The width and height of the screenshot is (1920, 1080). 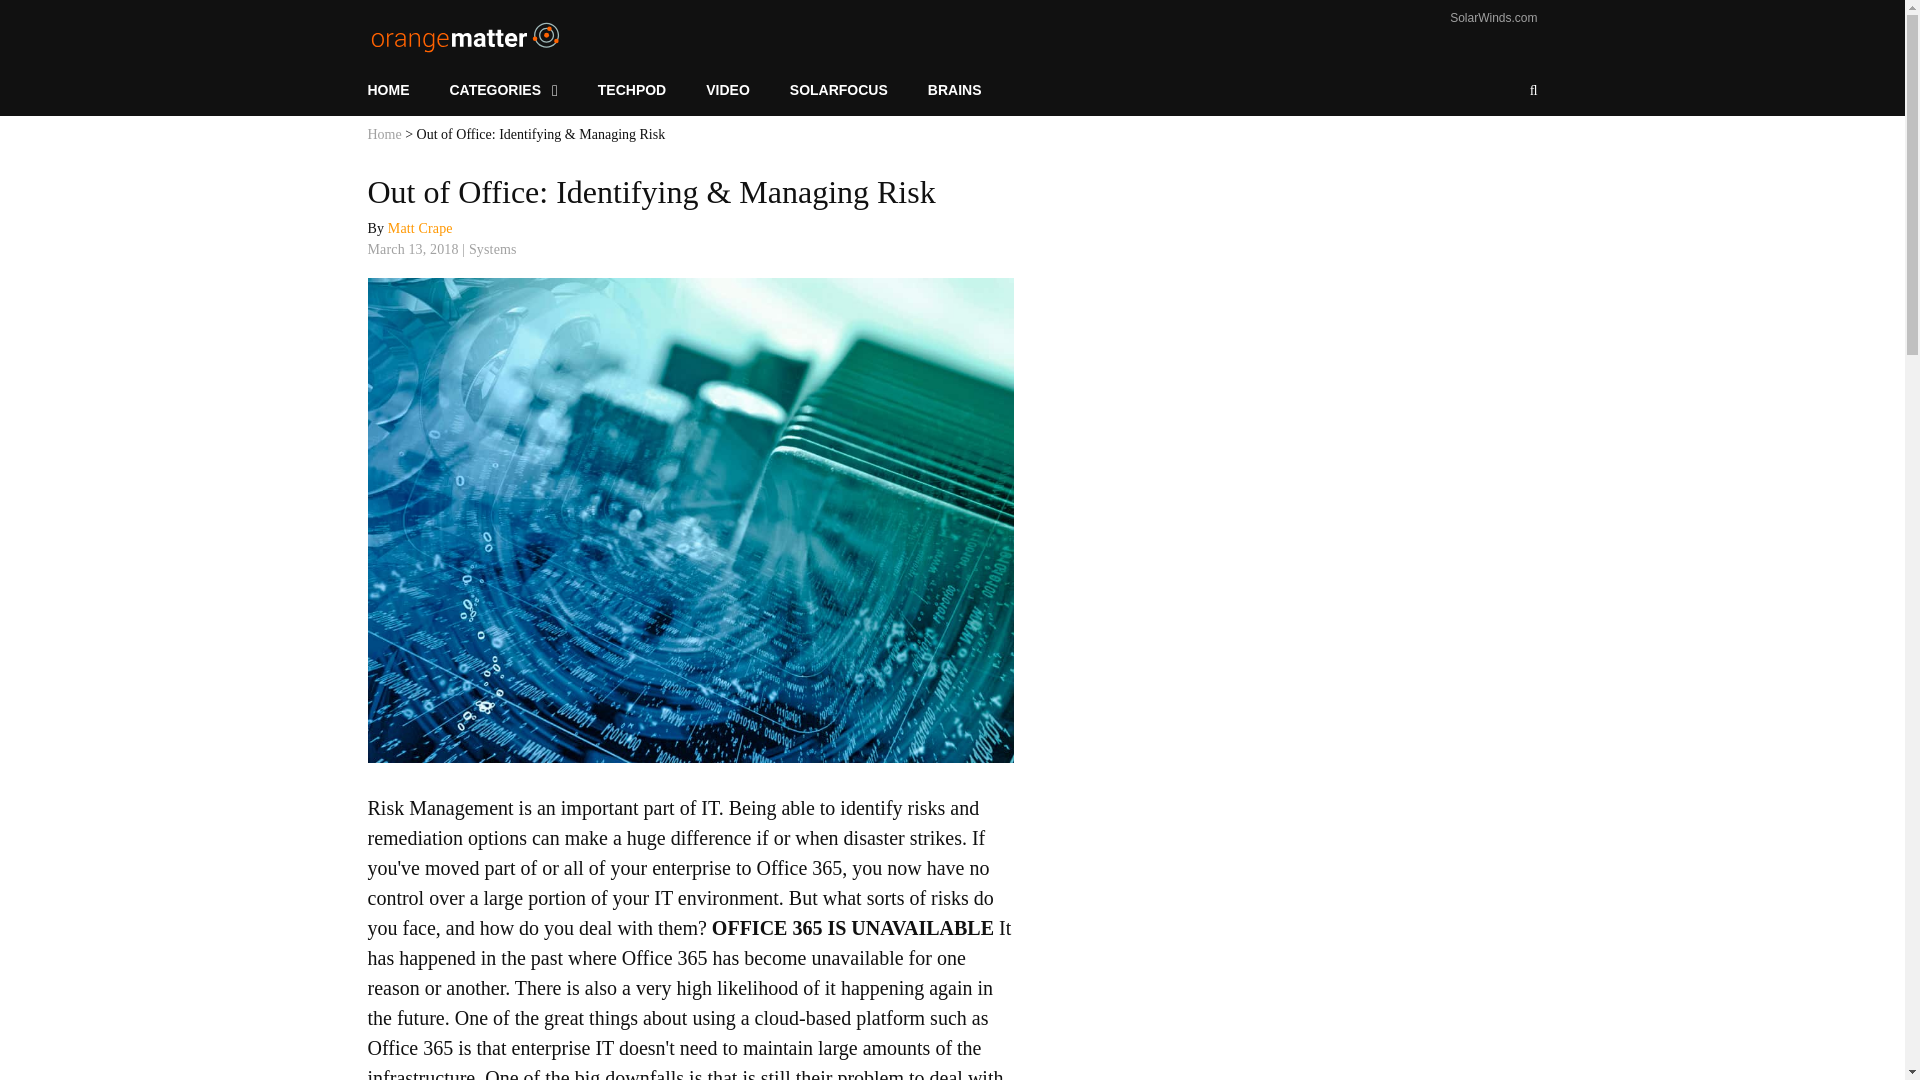 I want to click on CATEGORIES, so click(x=504, y=90).